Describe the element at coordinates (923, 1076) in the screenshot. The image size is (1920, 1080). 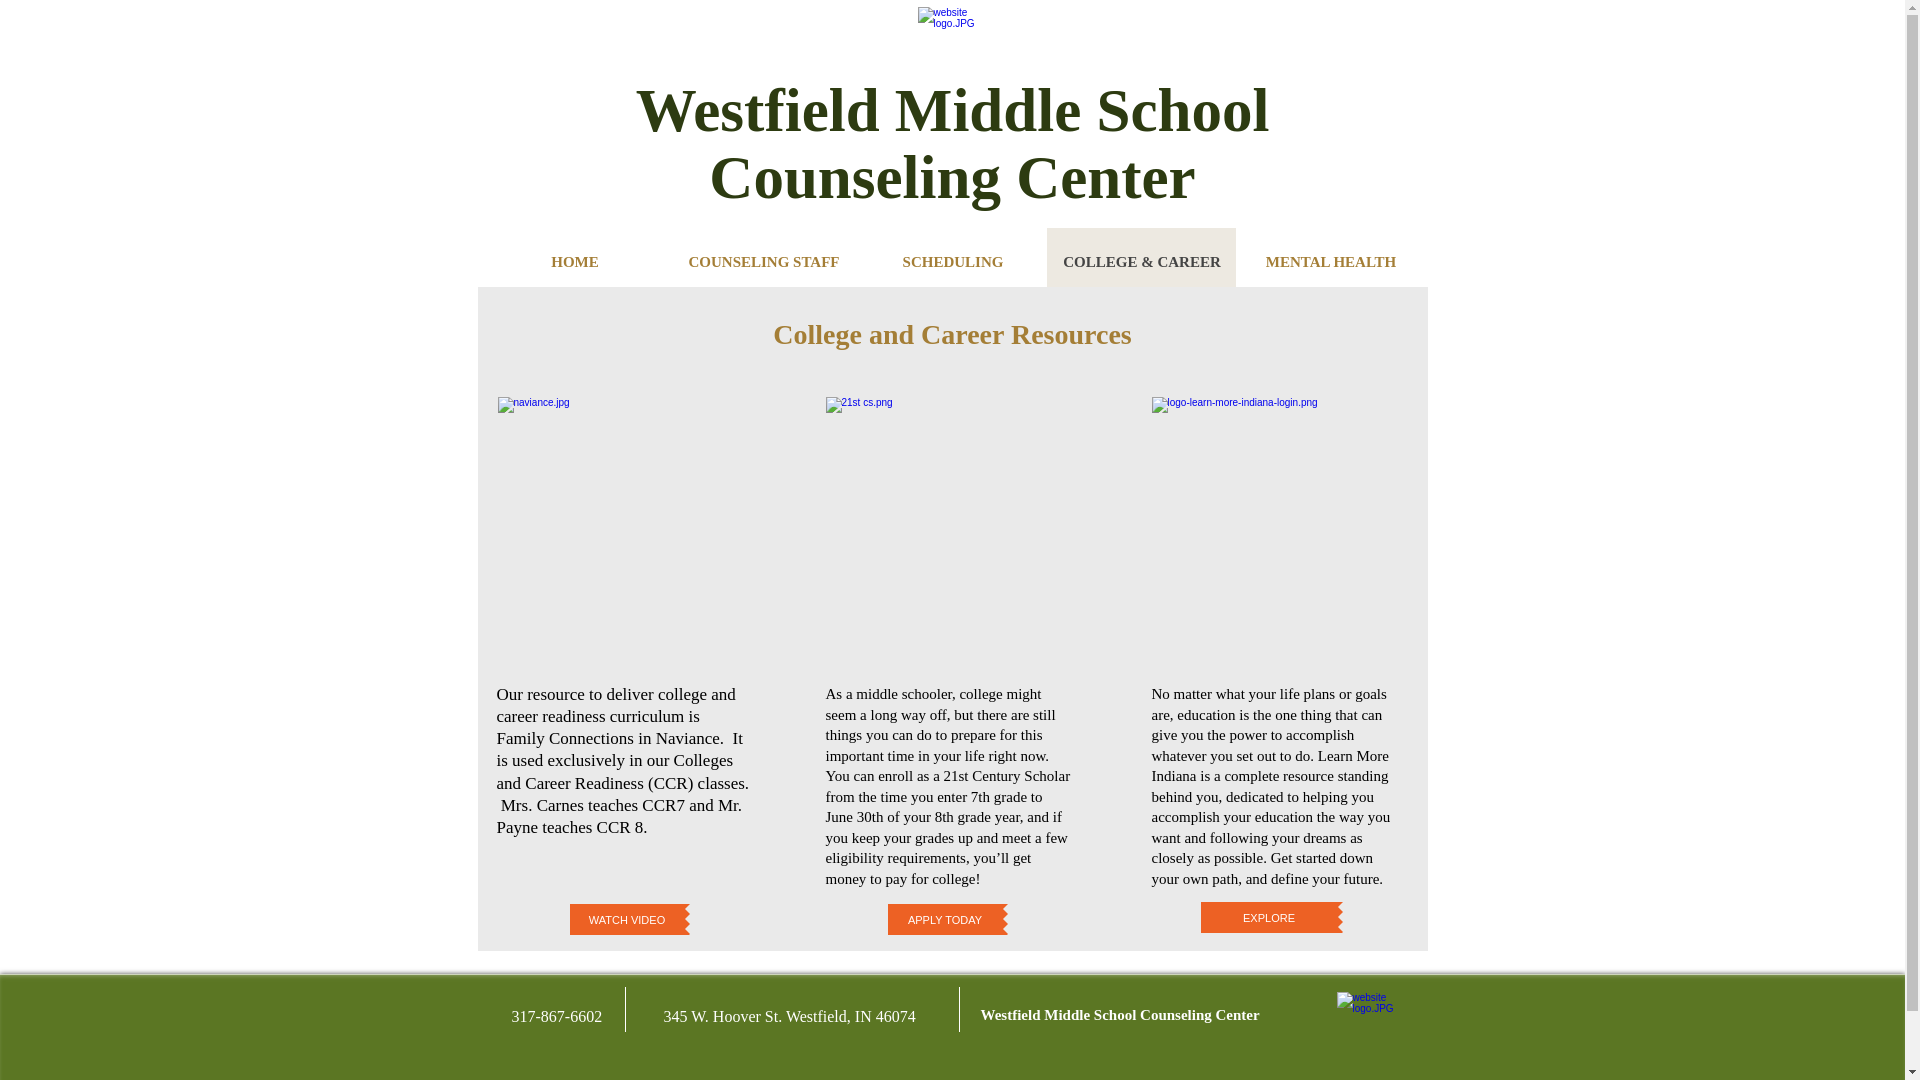
I see `HOME` at that location.